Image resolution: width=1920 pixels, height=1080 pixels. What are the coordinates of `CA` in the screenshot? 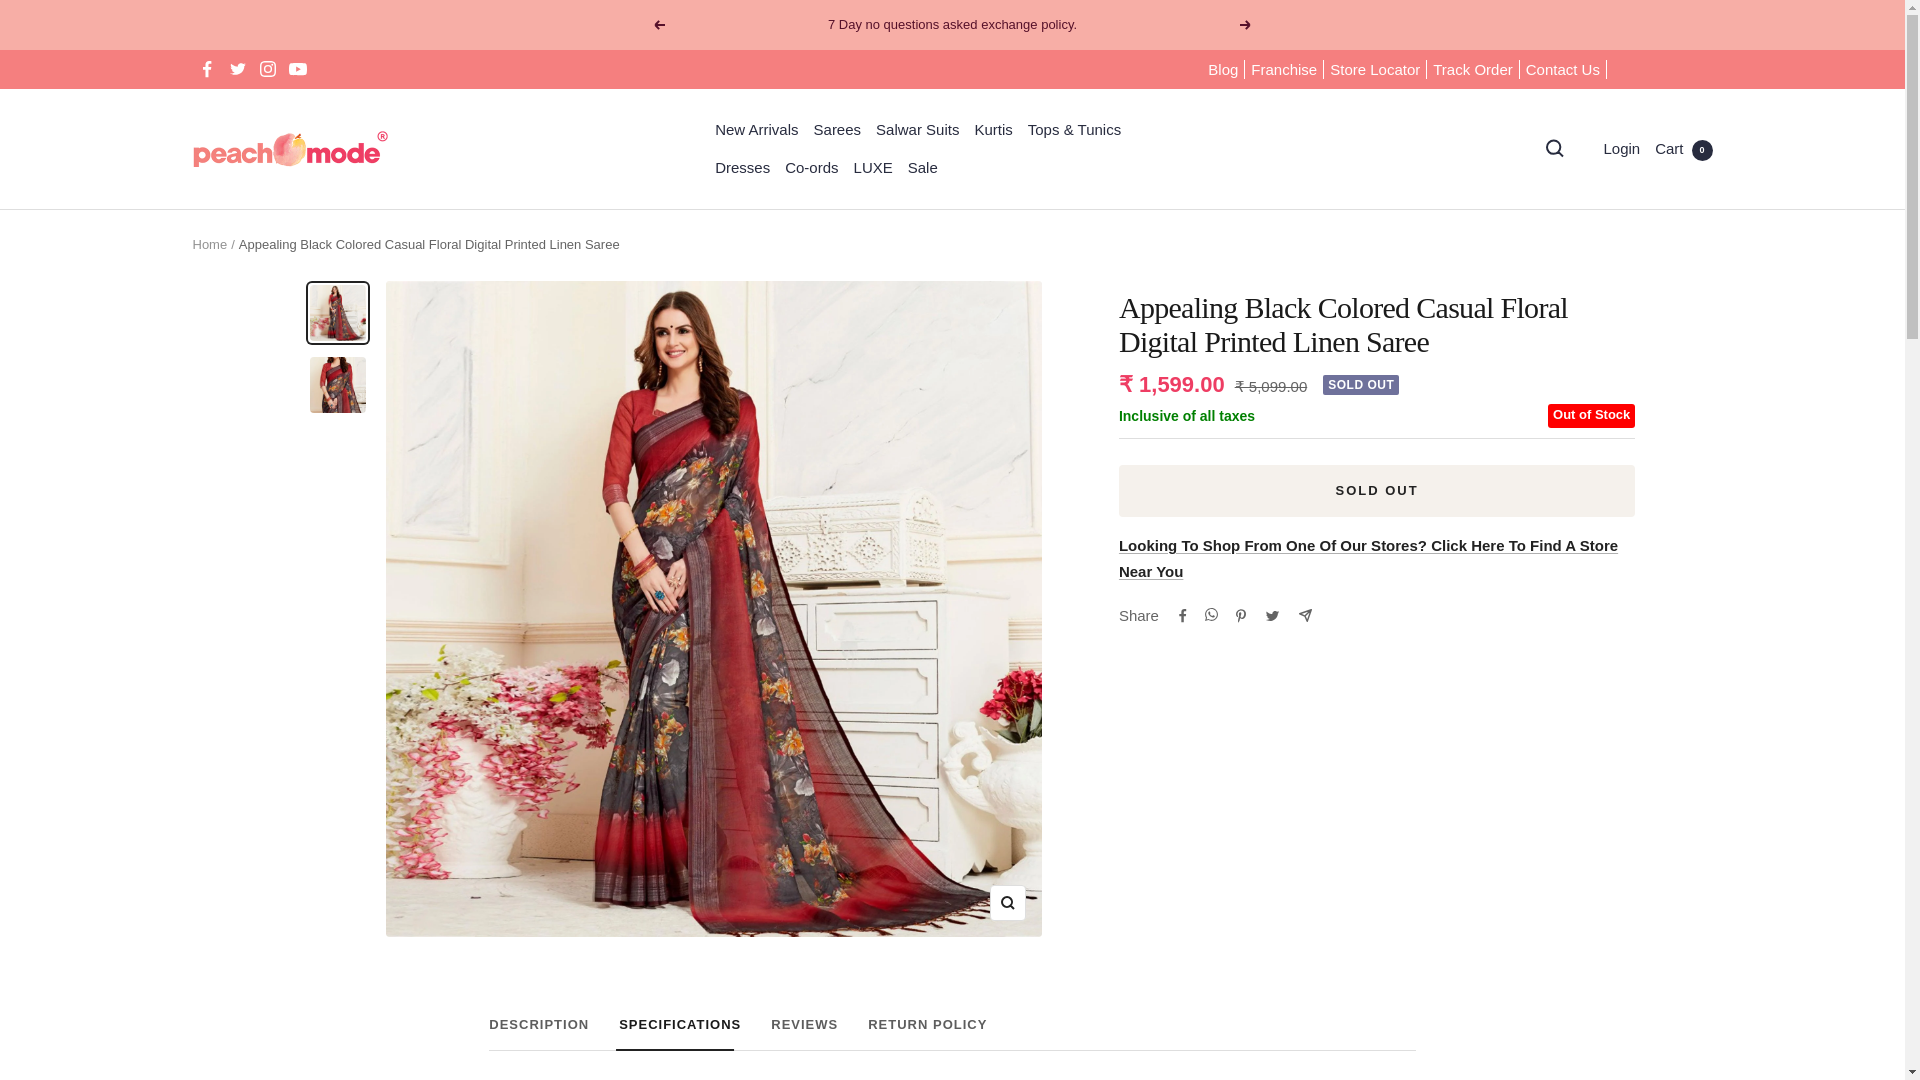 It's located at (1584, 236).